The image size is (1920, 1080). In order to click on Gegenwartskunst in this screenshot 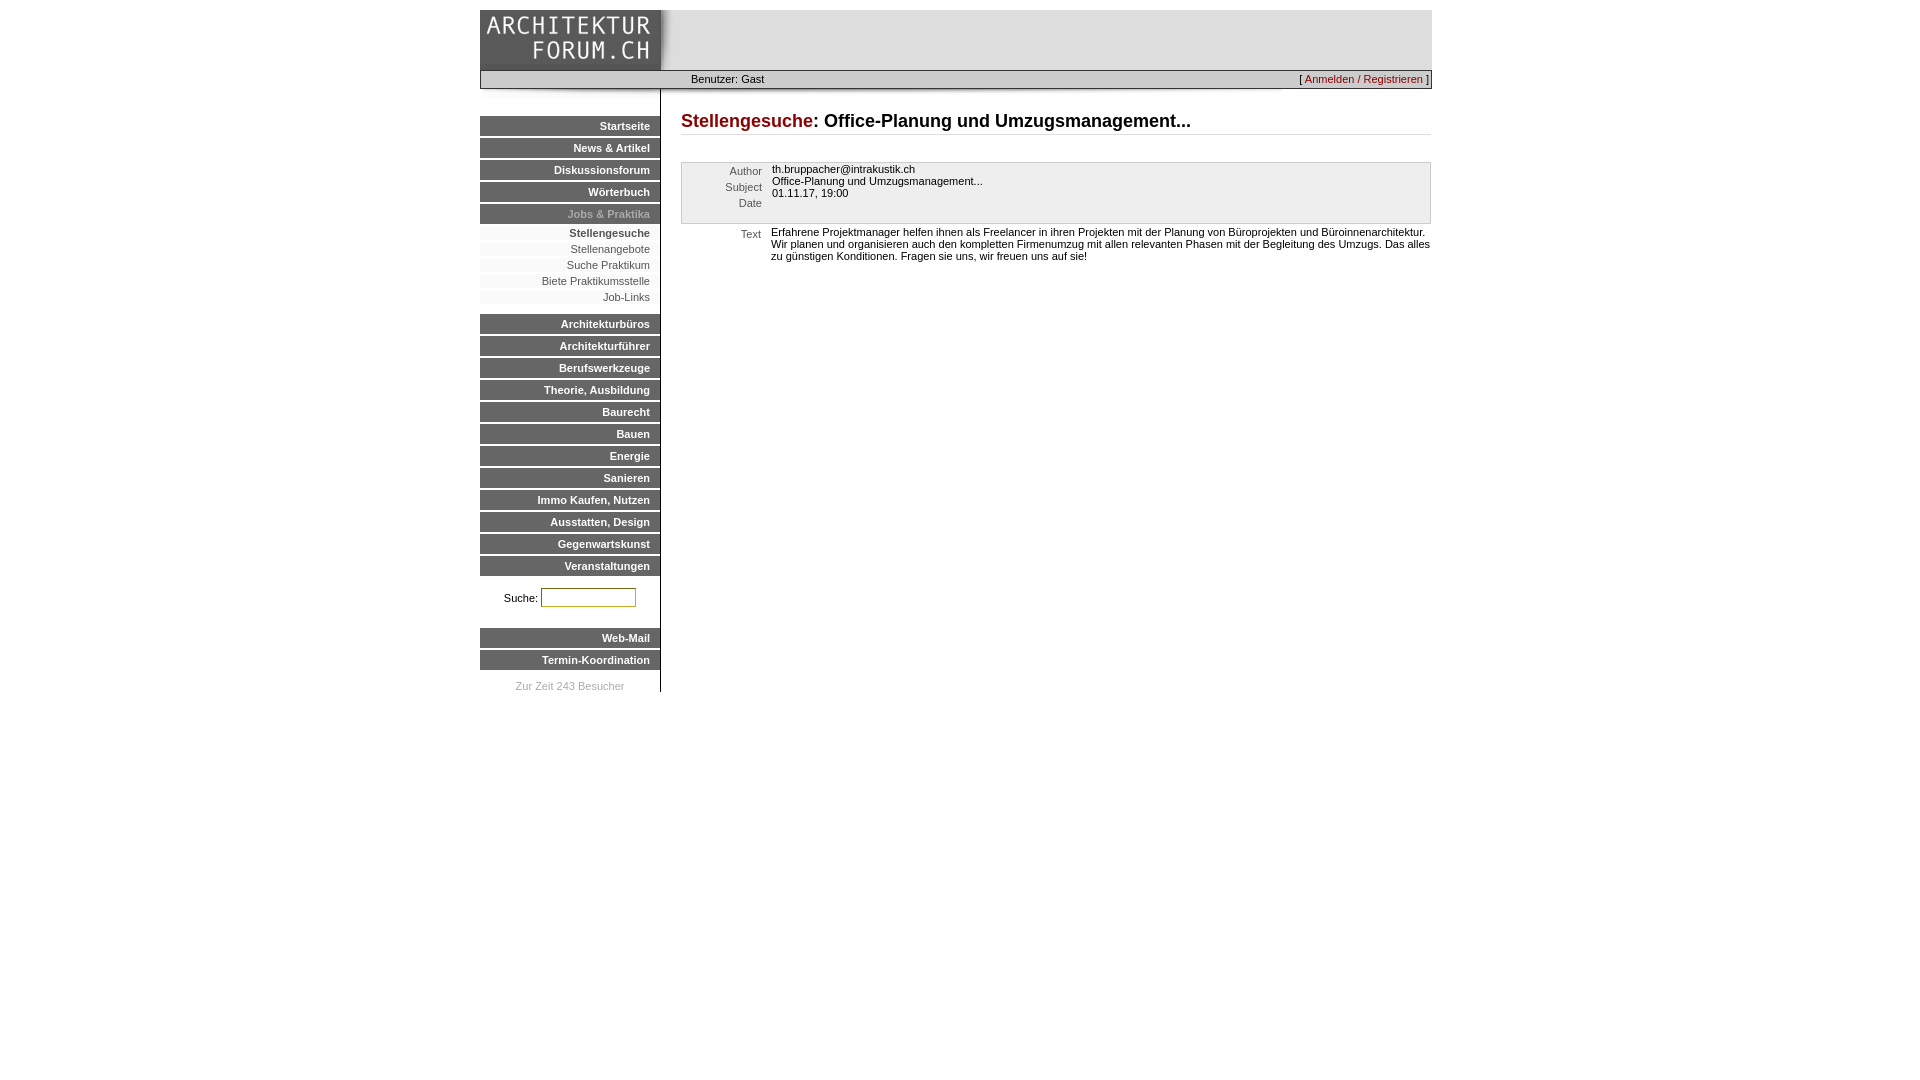, I will do `click(570, 544)`.